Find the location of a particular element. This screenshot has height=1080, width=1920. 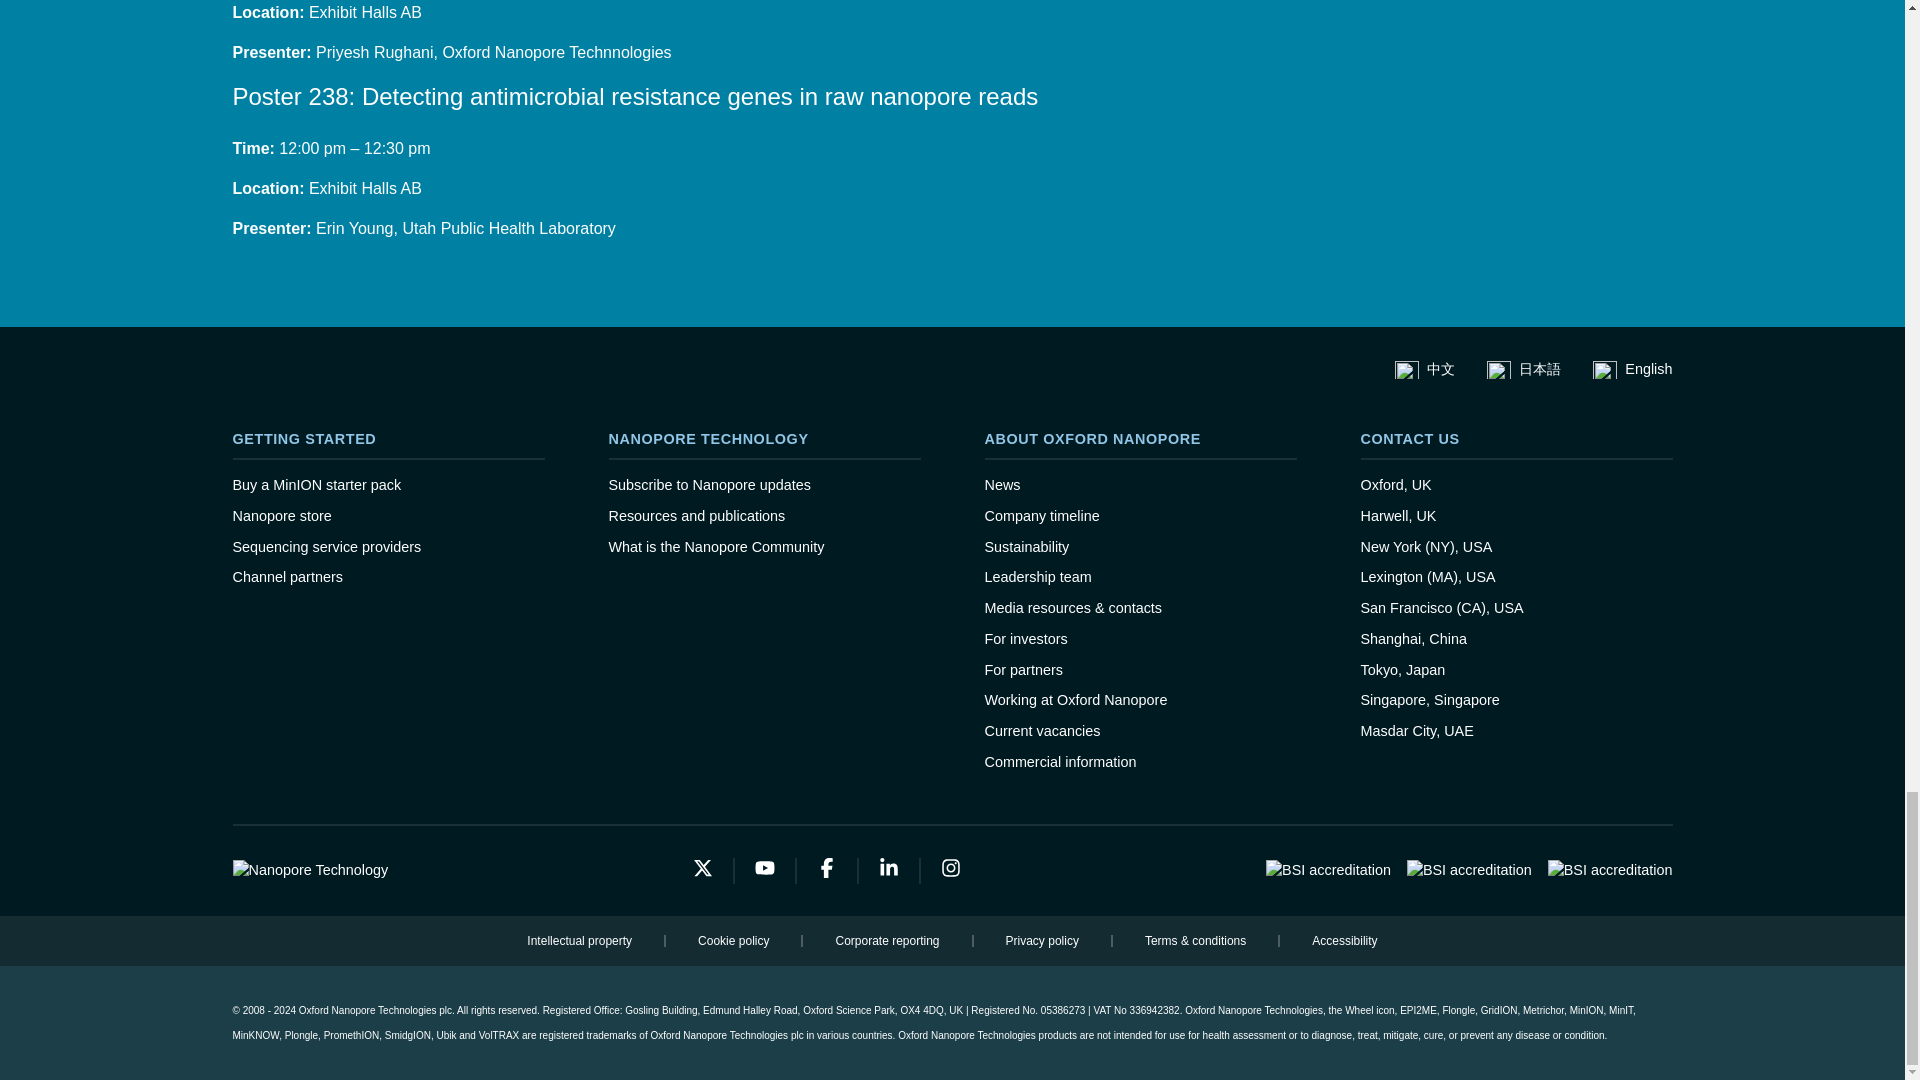

Linkedin is located at coordinates (890, 870).